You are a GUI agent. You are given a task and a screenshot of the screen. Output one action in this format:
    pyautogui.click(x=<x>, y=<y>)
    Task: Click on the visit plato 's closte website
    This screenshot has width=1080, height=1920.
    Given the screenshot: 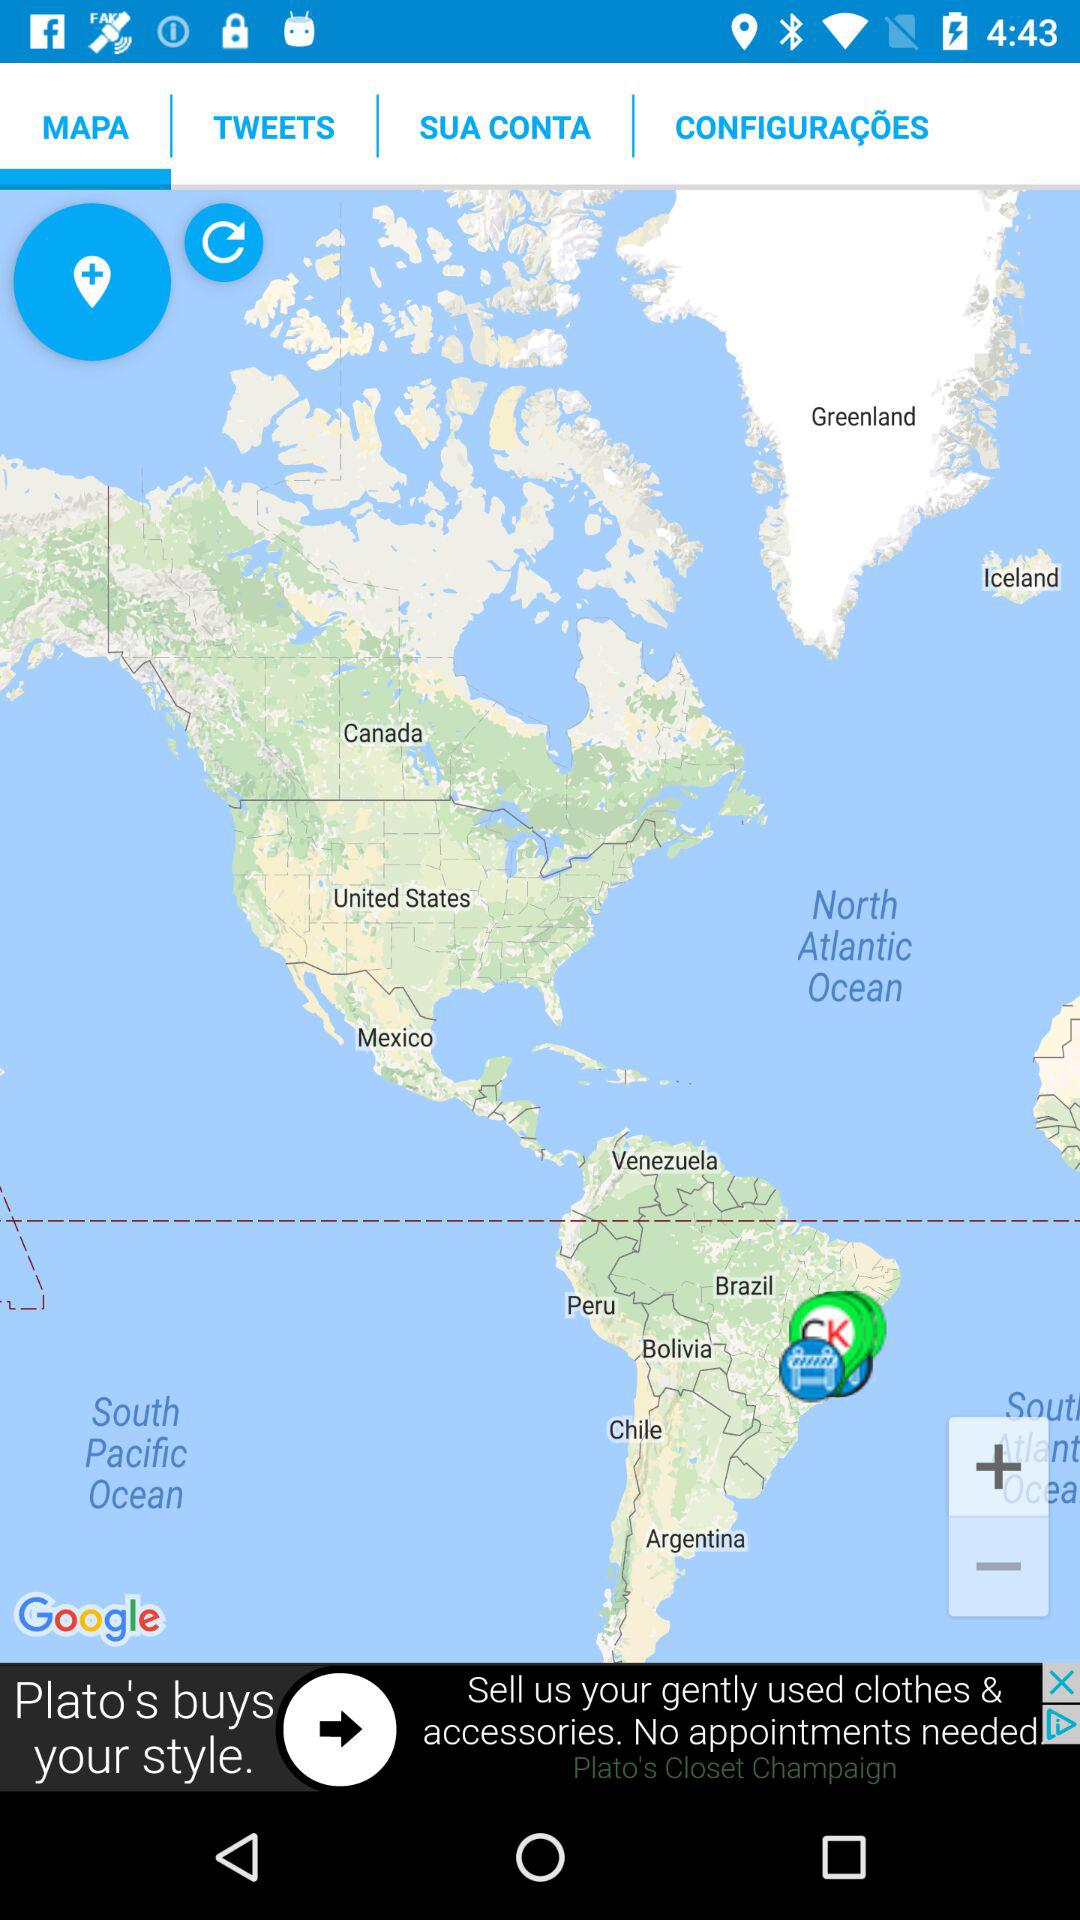 What is the action you would take?
    pyautogui.click(x=540, y=1728)
    